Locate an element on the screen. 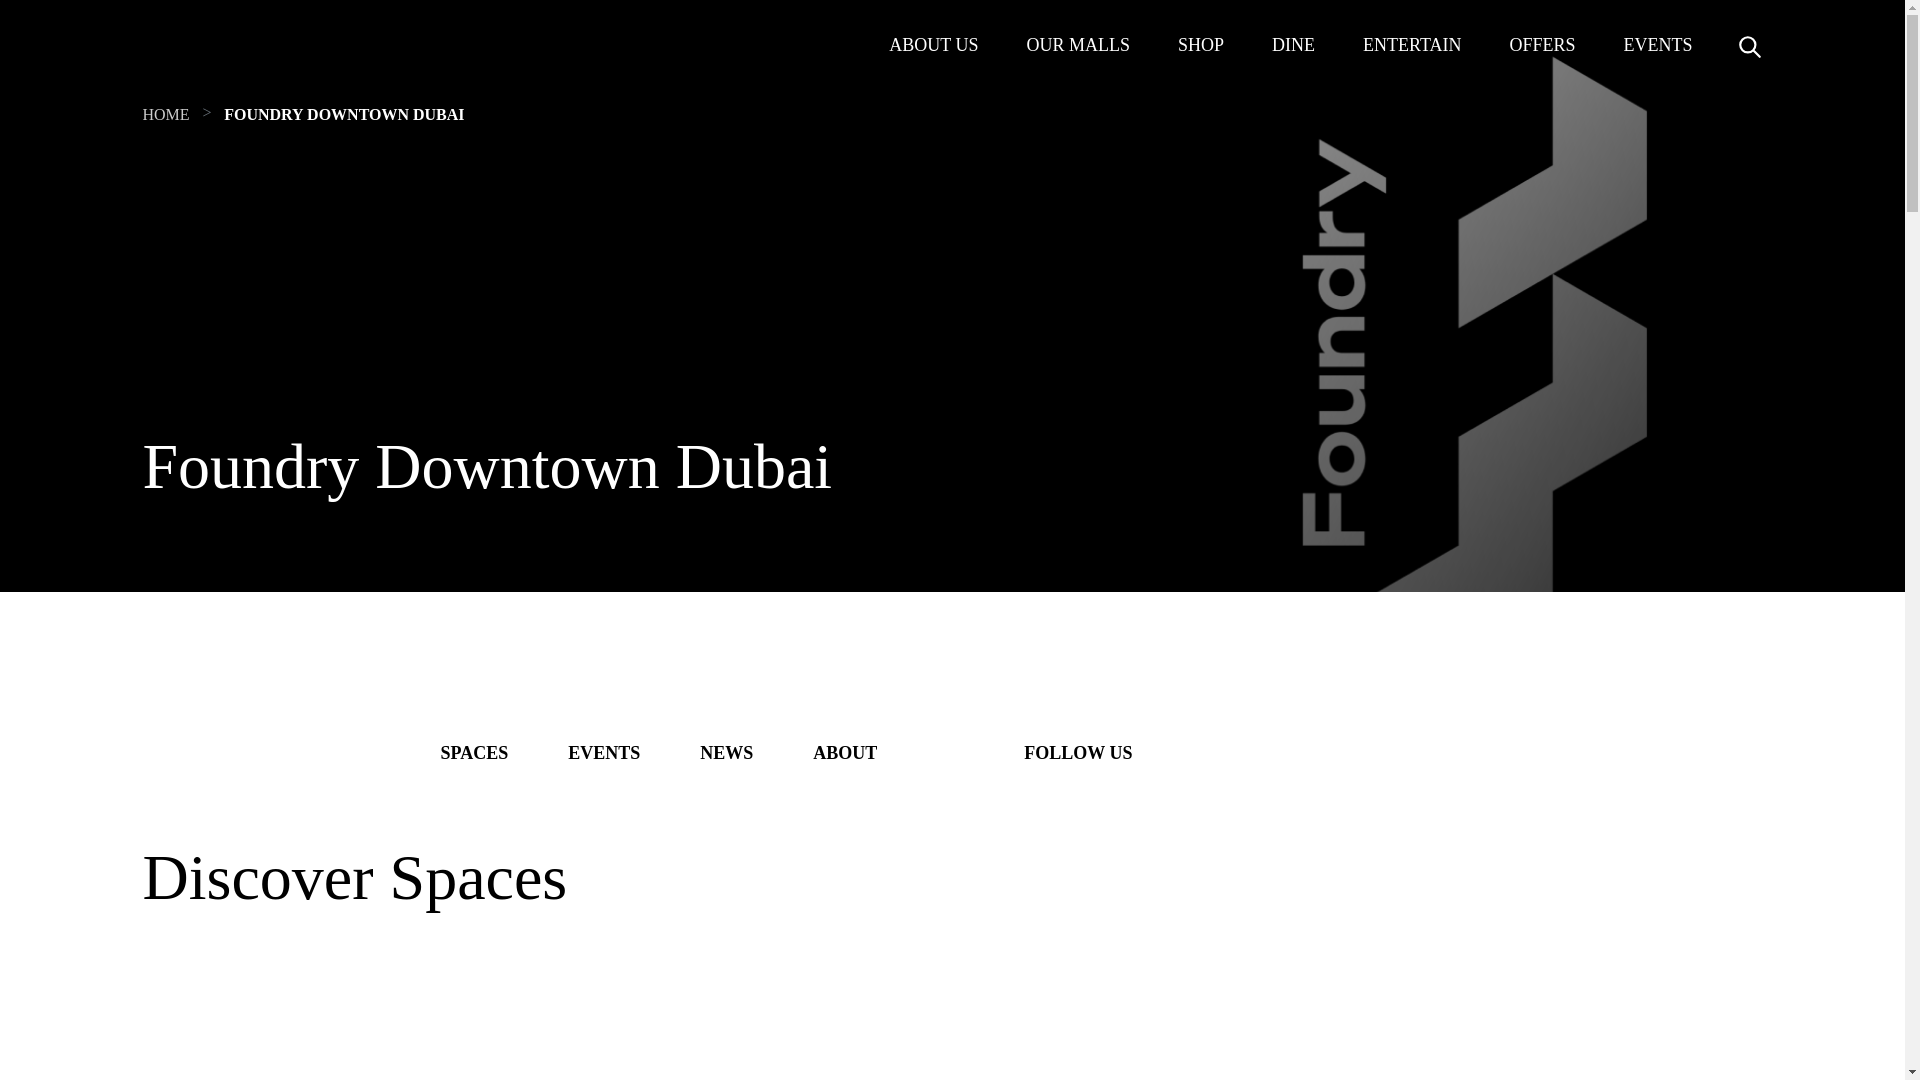  Offers is located at coordinates (1542, 45).